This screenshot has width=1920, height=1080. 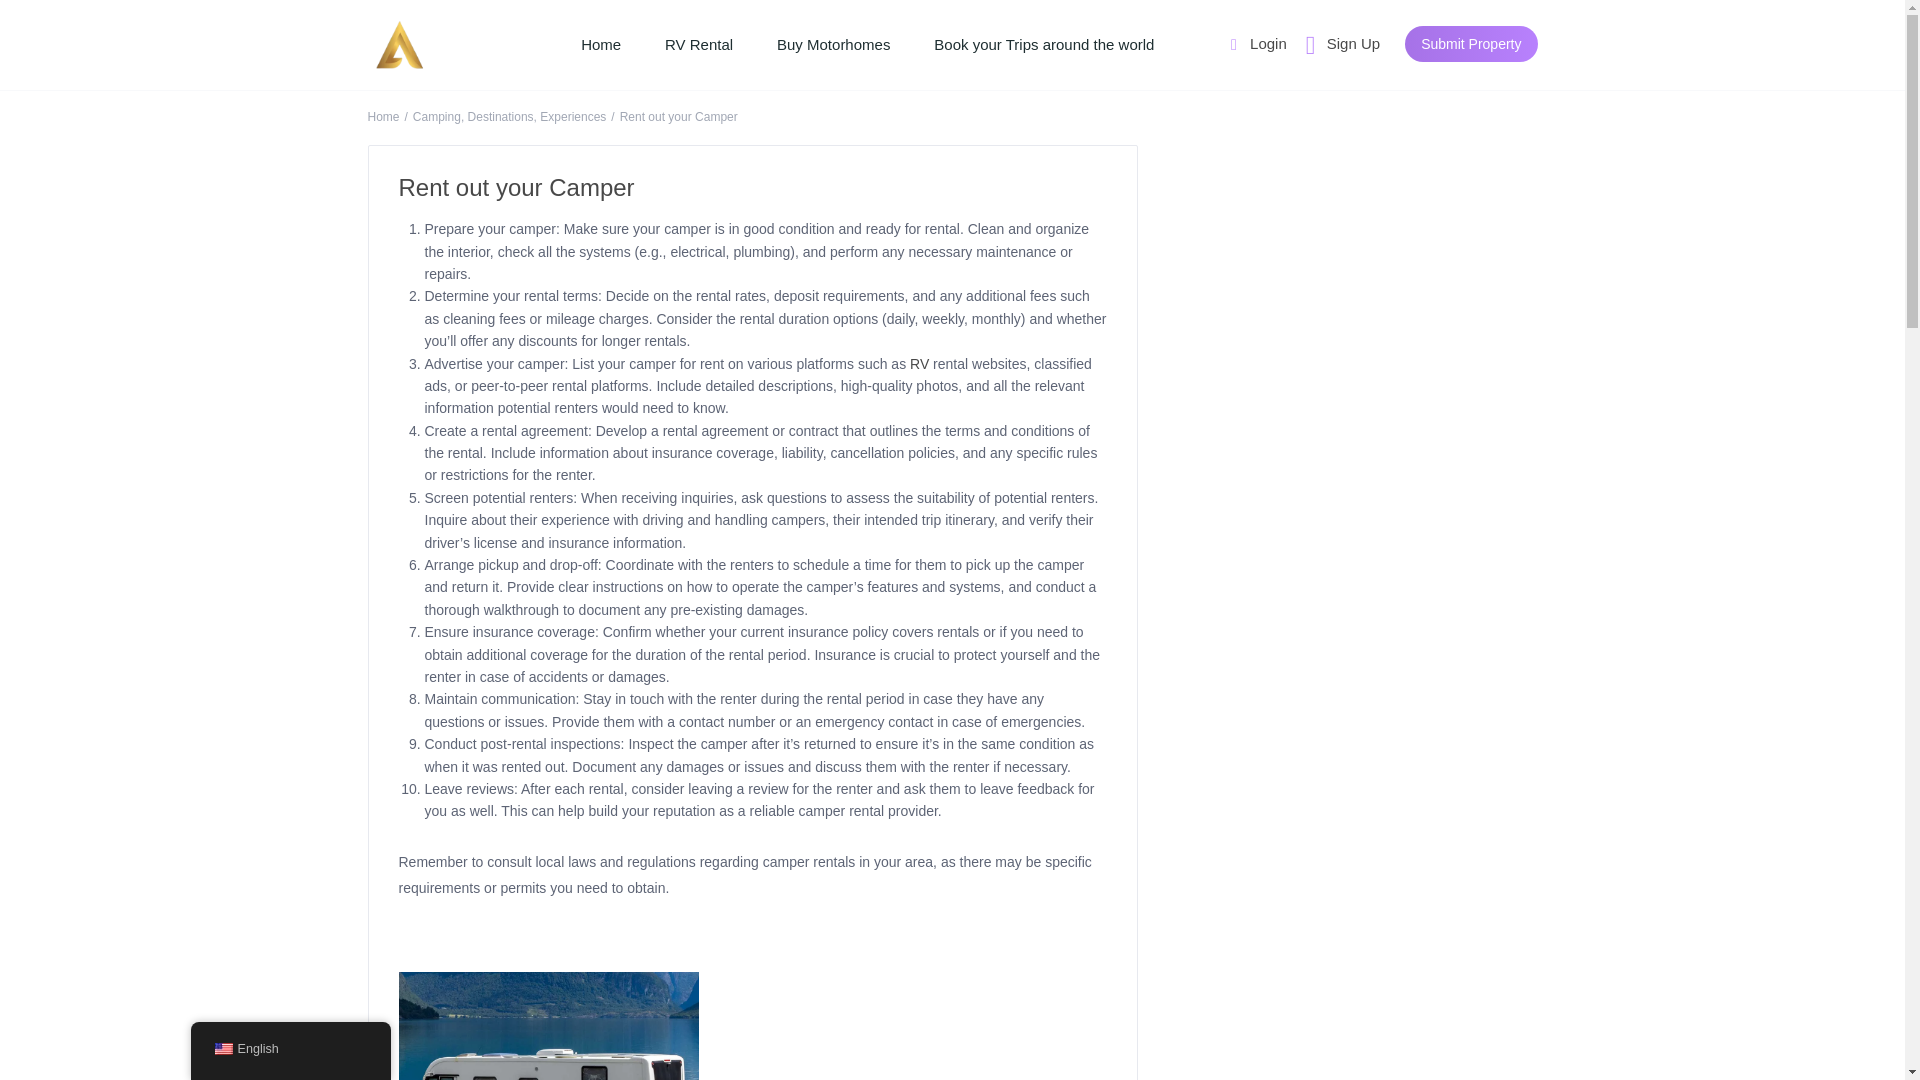 I want to click on Submit Property, so click(x=1471, y=43).